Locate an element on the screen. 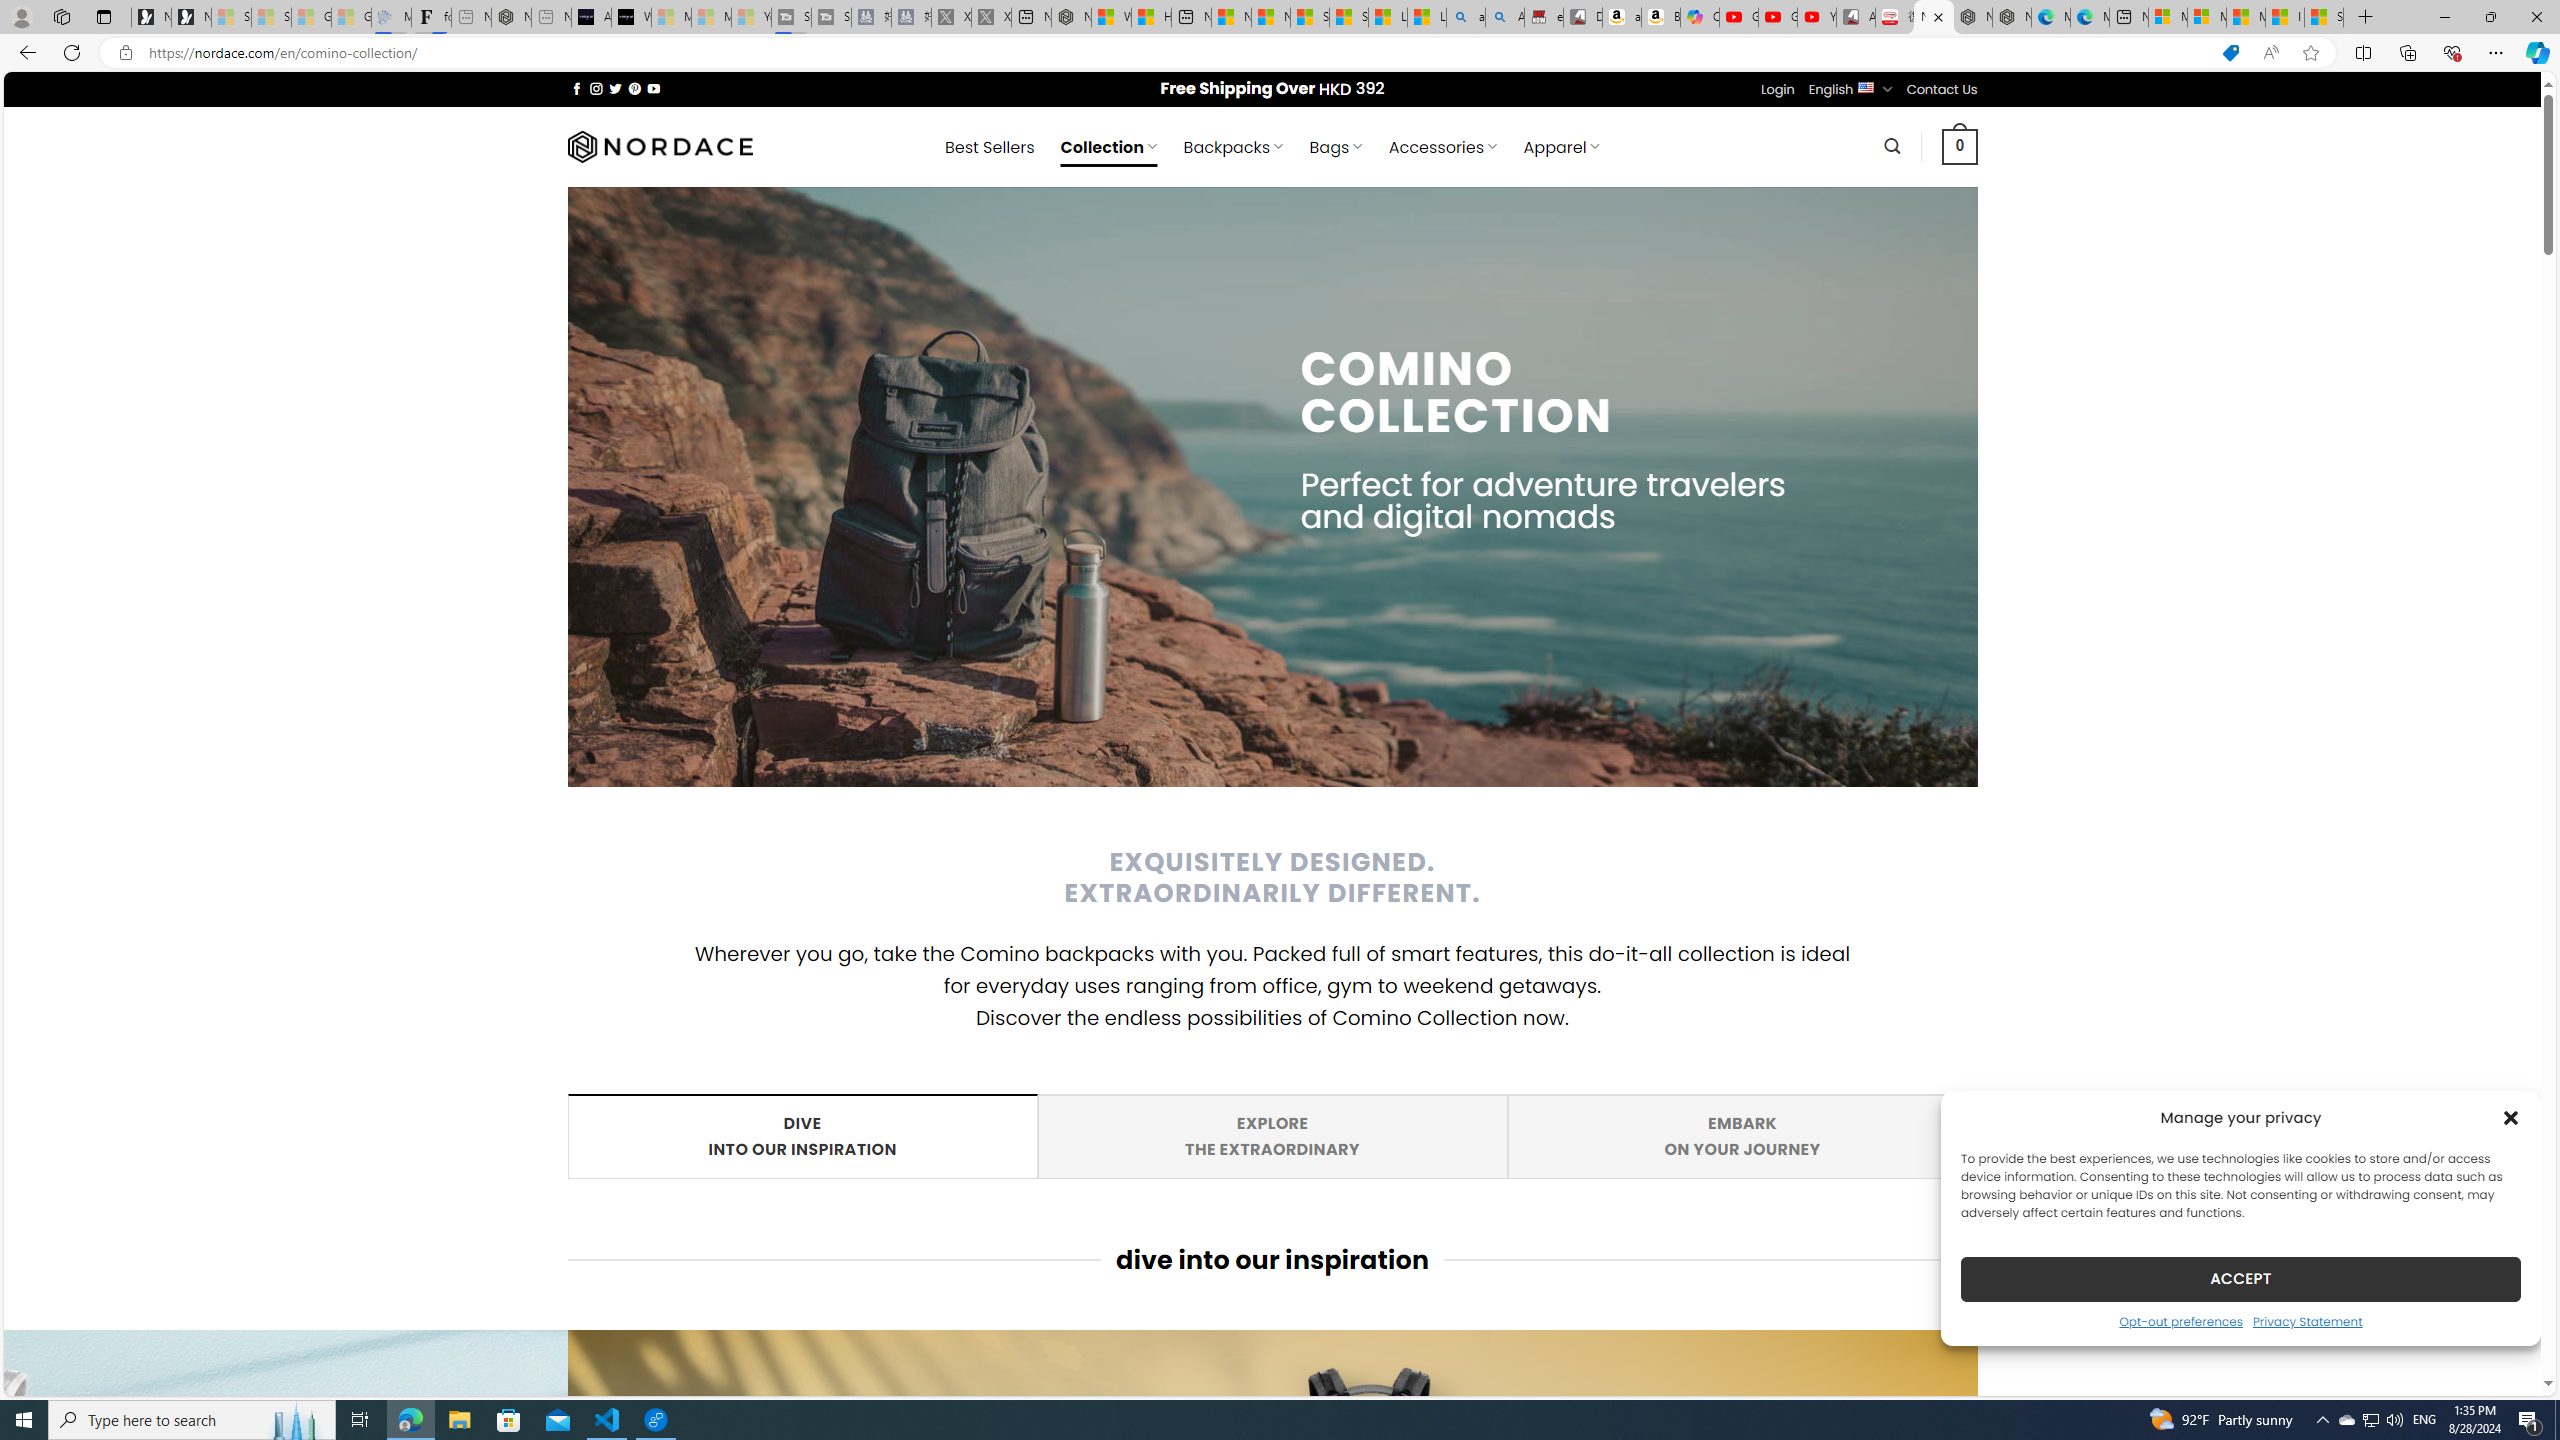 This screenshot has height=1440, width=2560. Follow on Facebook is located at coordinates (1742, 1136).